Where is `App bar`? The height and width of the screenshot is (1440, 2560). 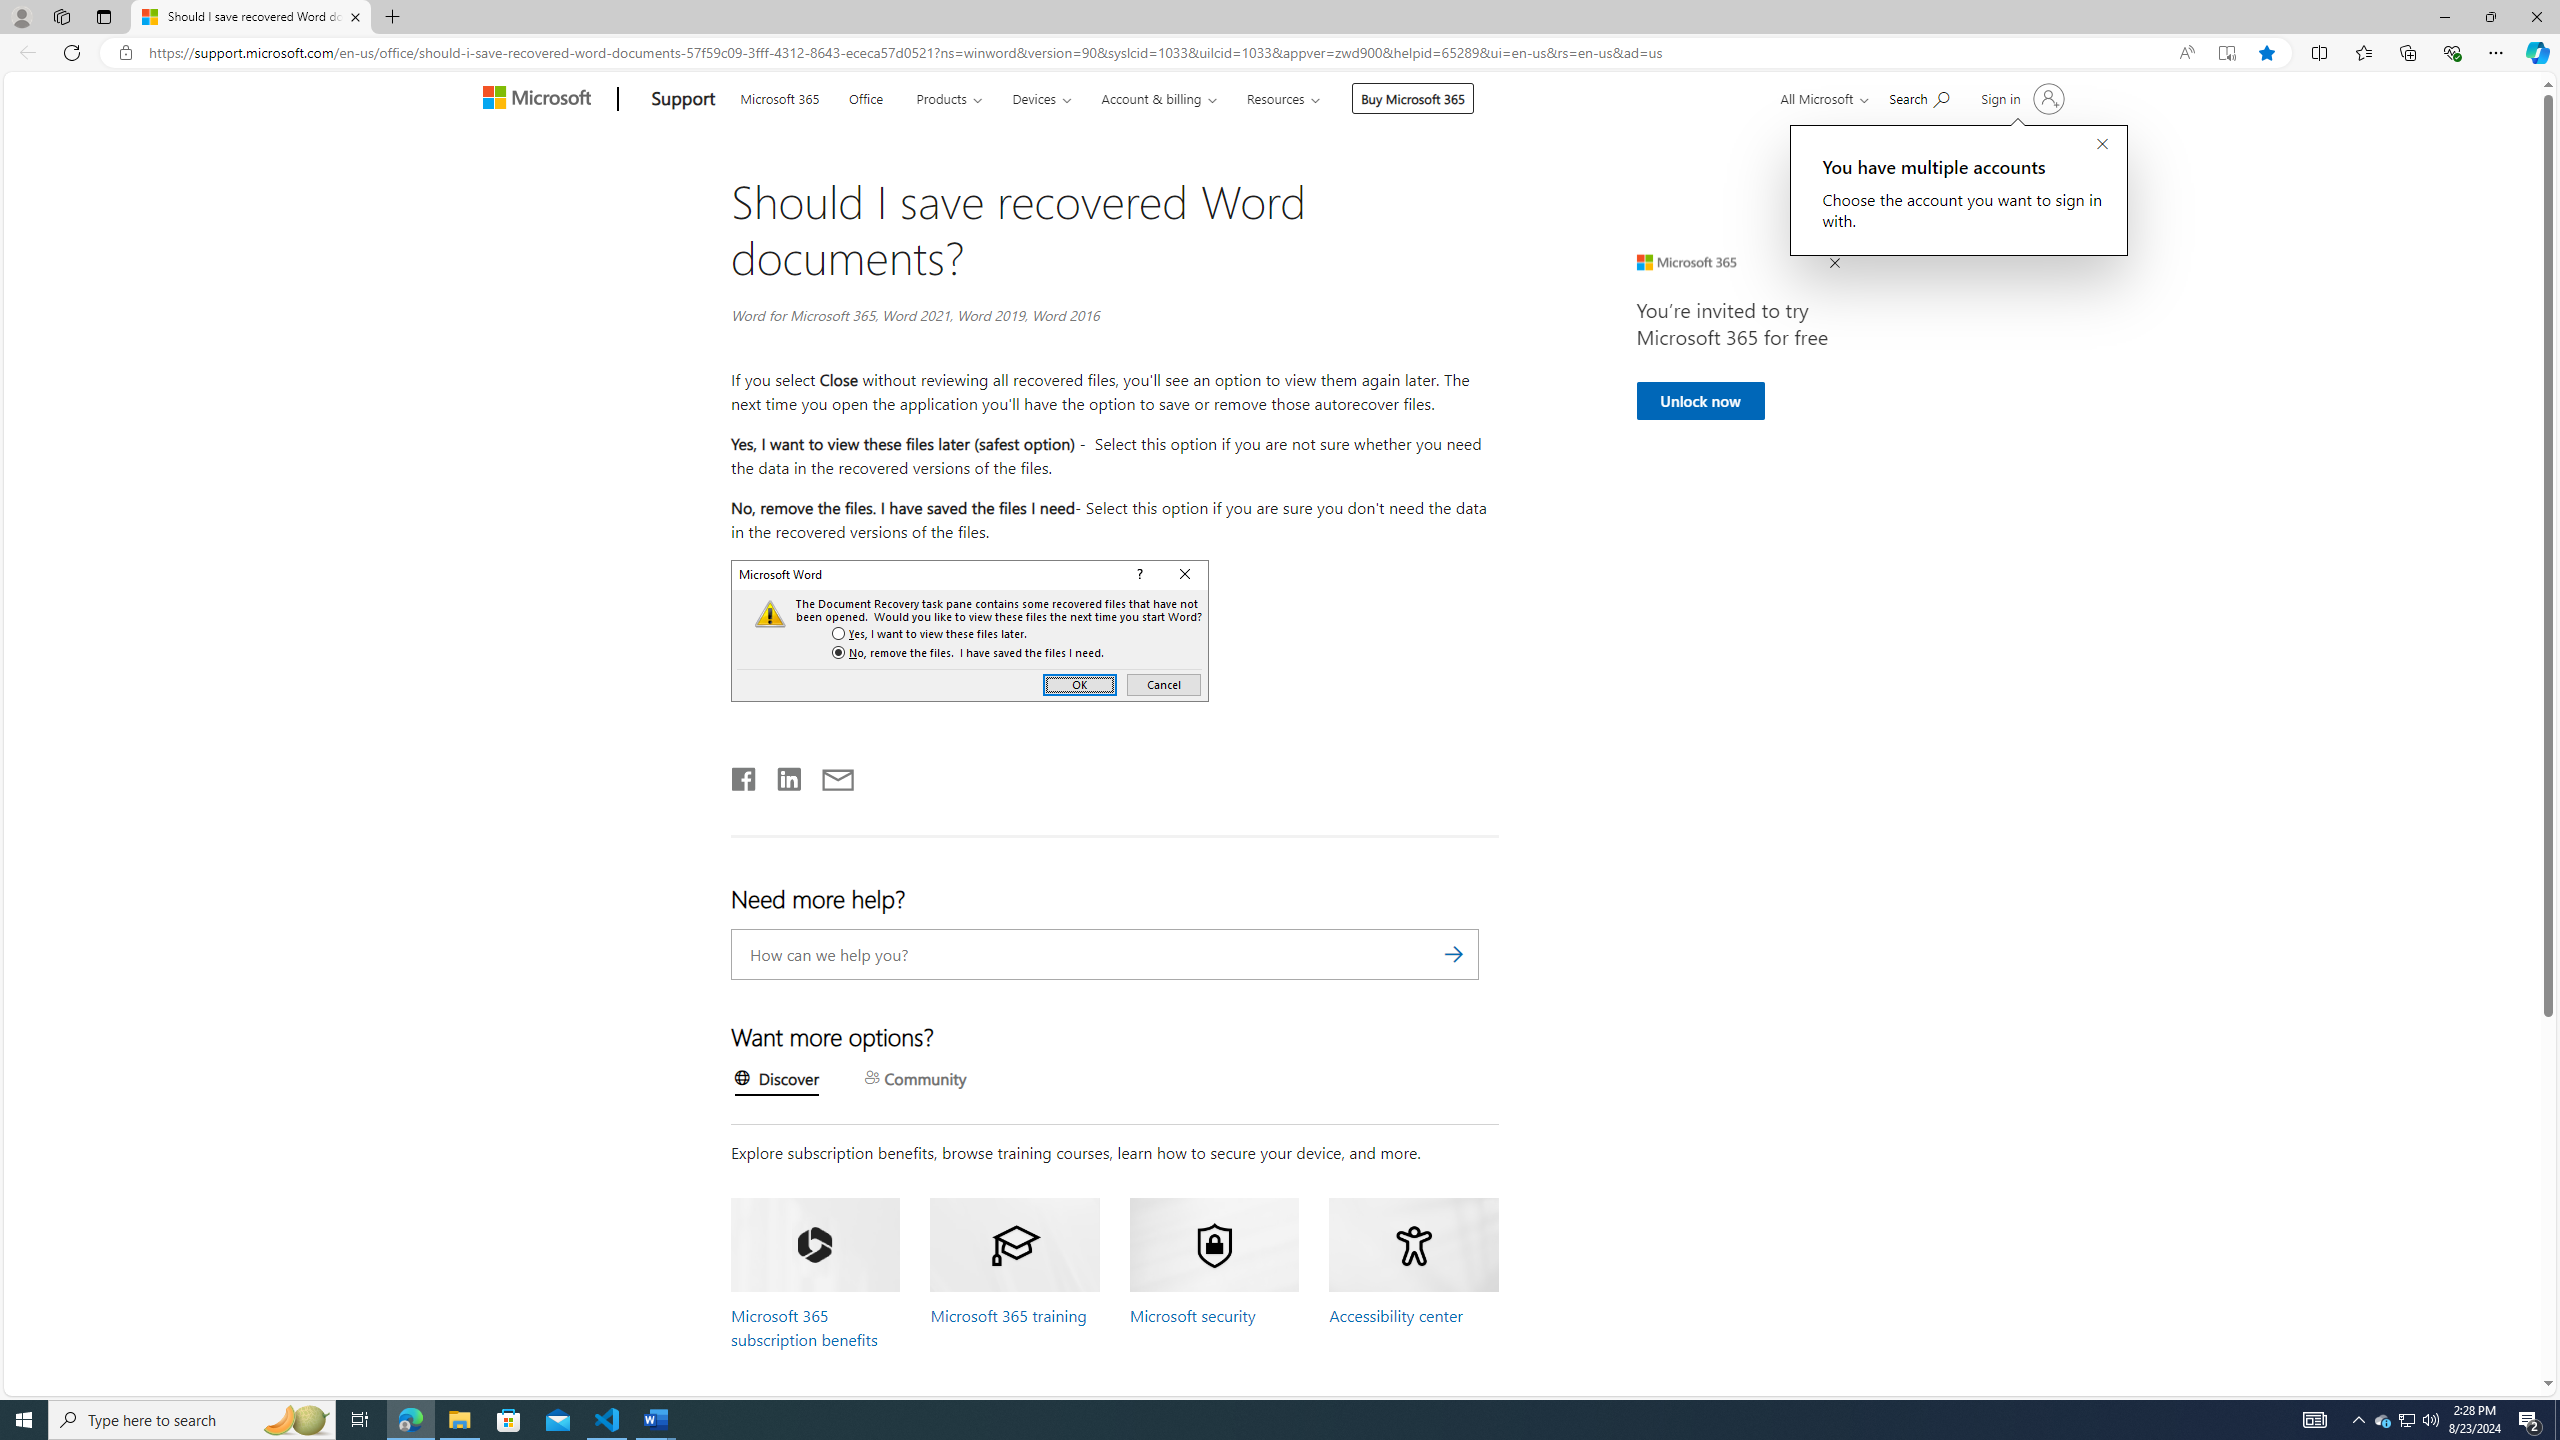
App bar is located at coordinates (1280, 53).